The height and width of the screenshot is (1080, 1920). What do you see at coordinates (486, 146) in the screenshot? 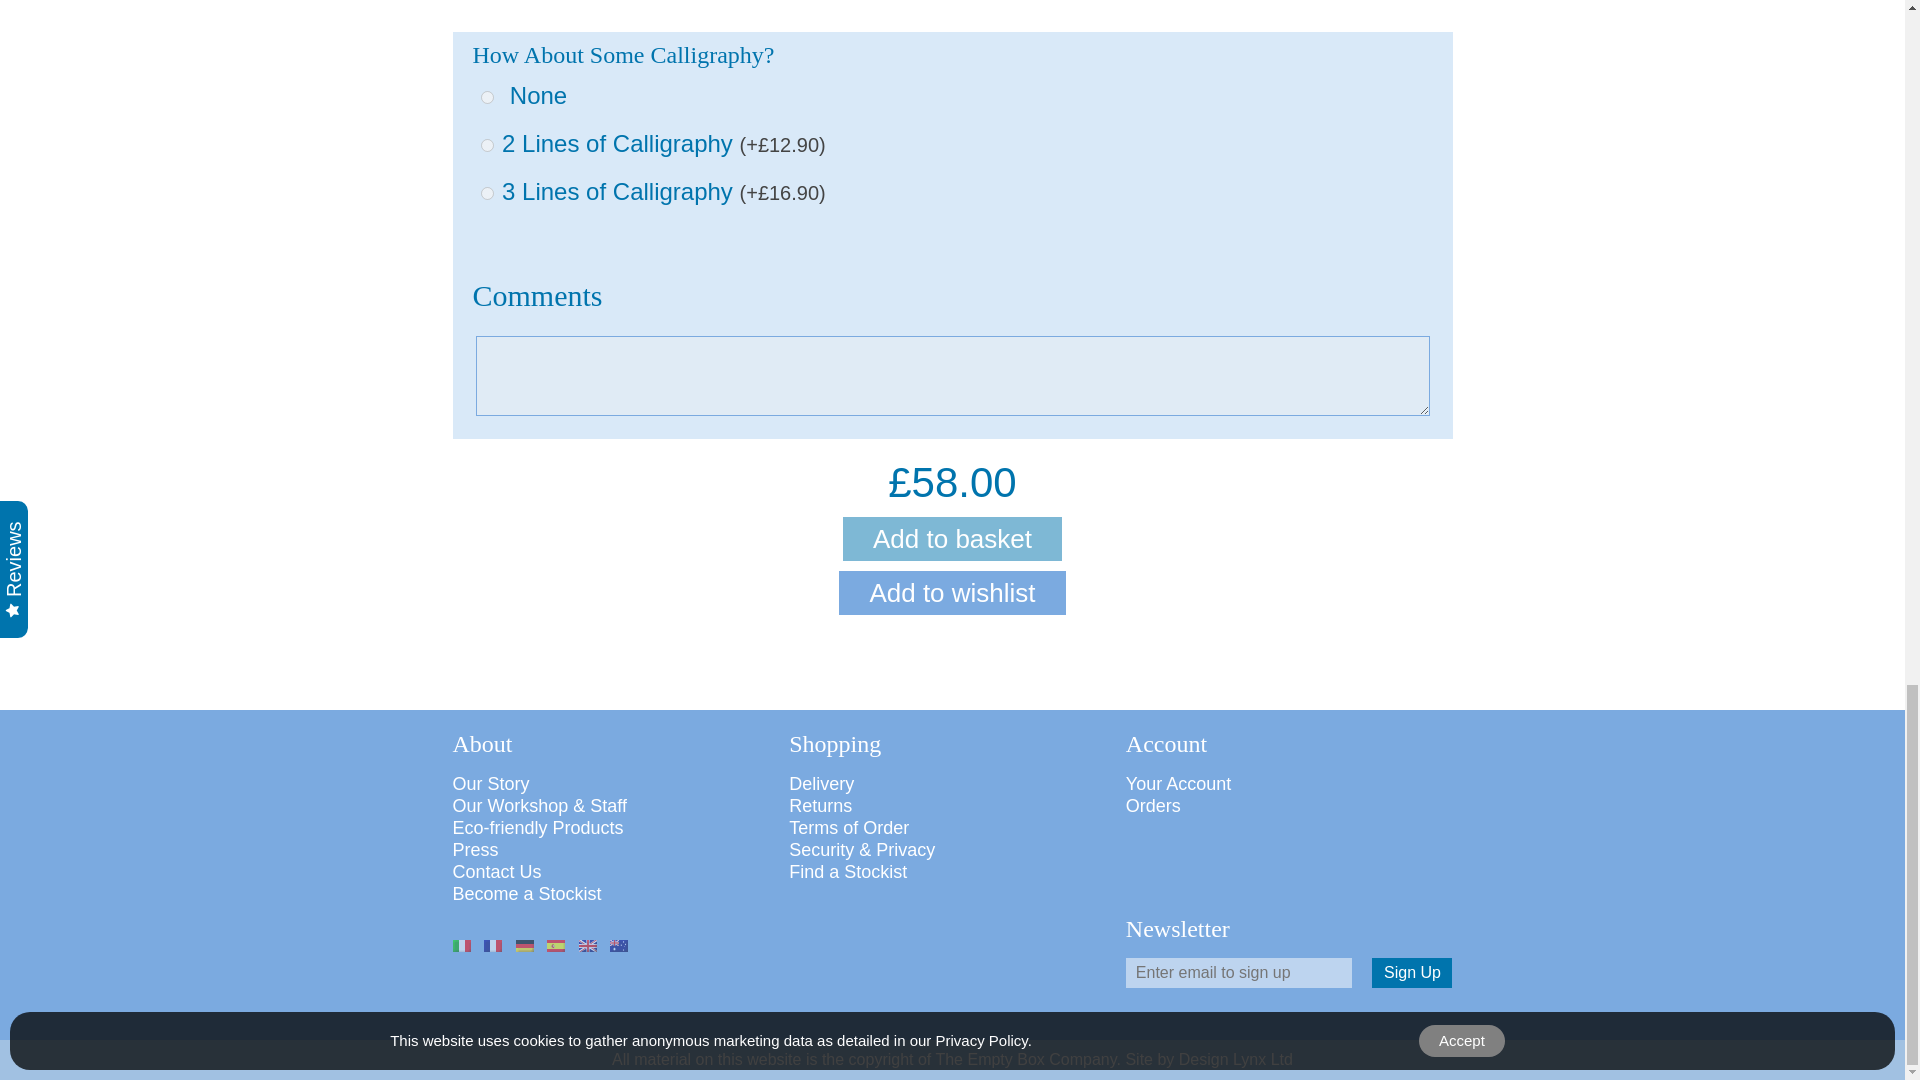
I see `2-lines-of-calligraphy` at bounding box center [486, 146].